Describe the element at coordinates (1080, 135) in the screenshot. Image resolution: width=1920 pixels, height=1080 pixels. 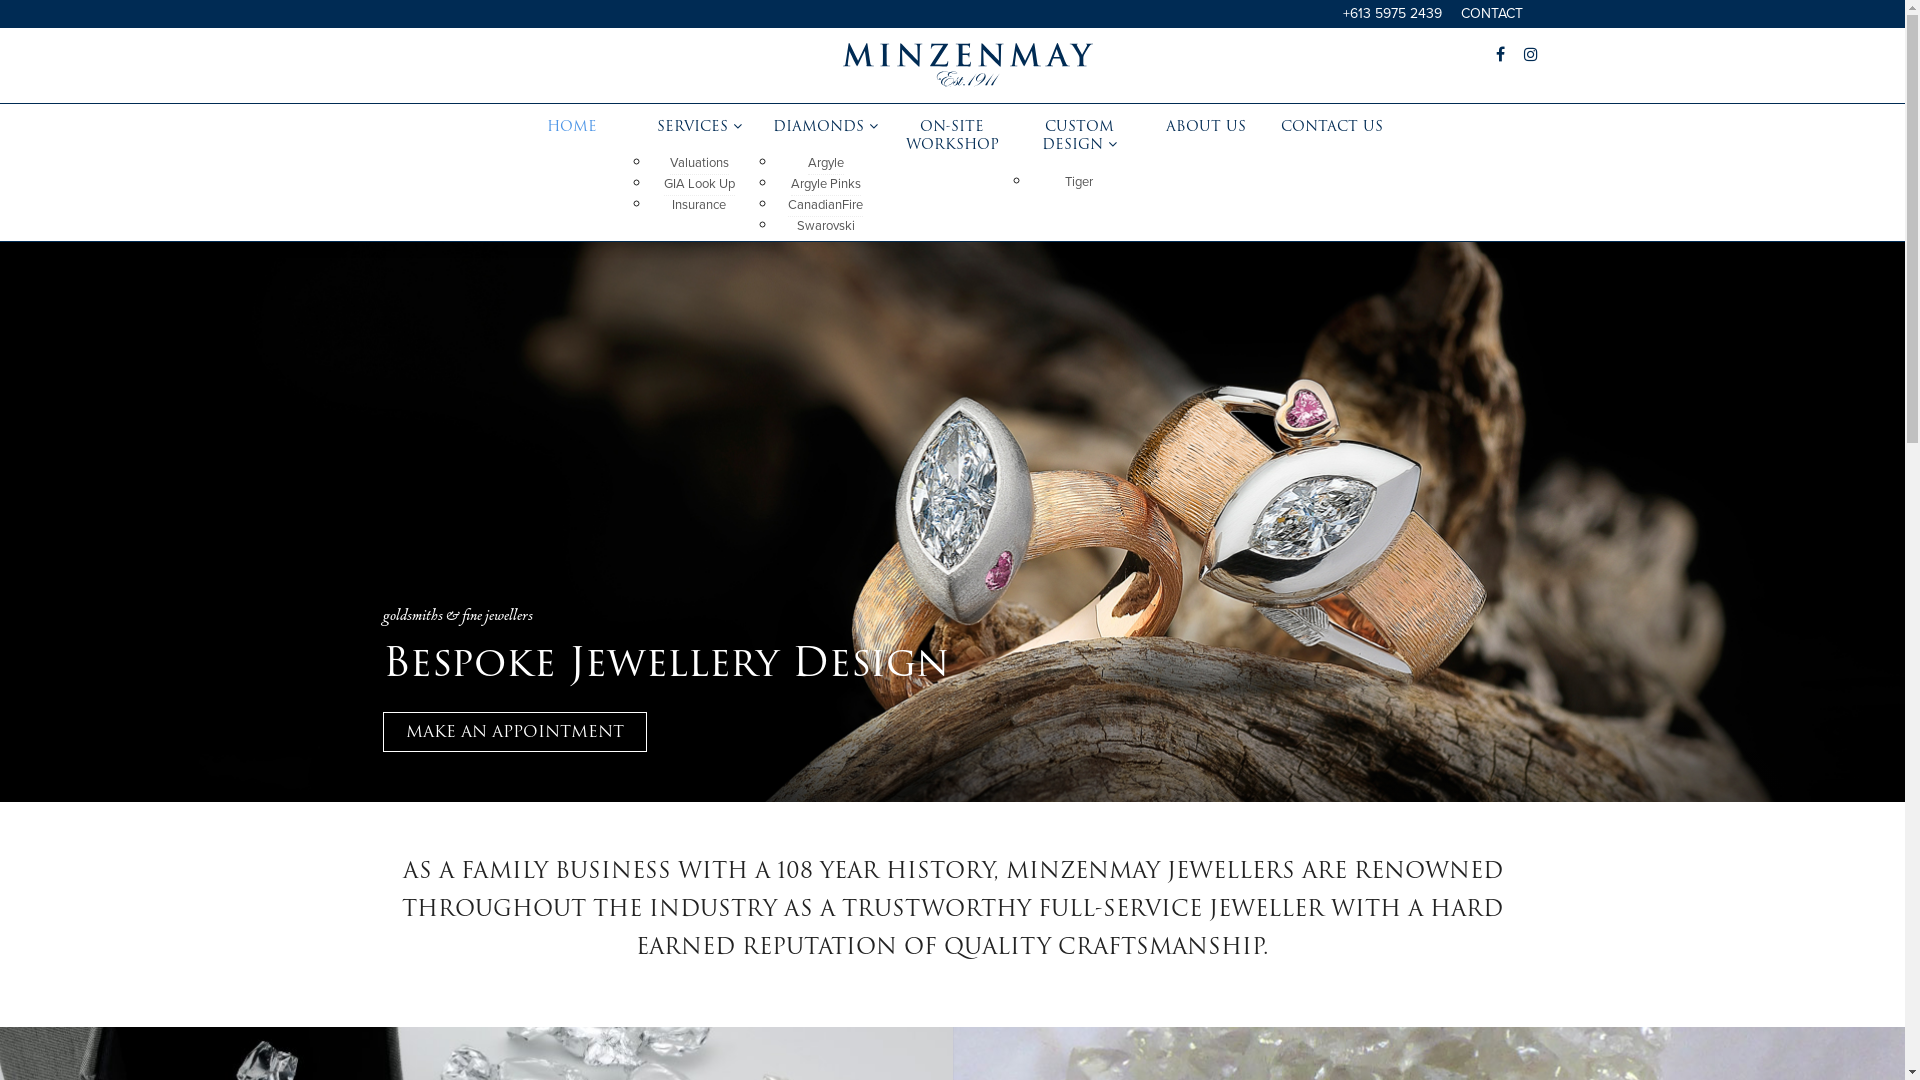
I see `CUSTOM DESIGN` at that location.